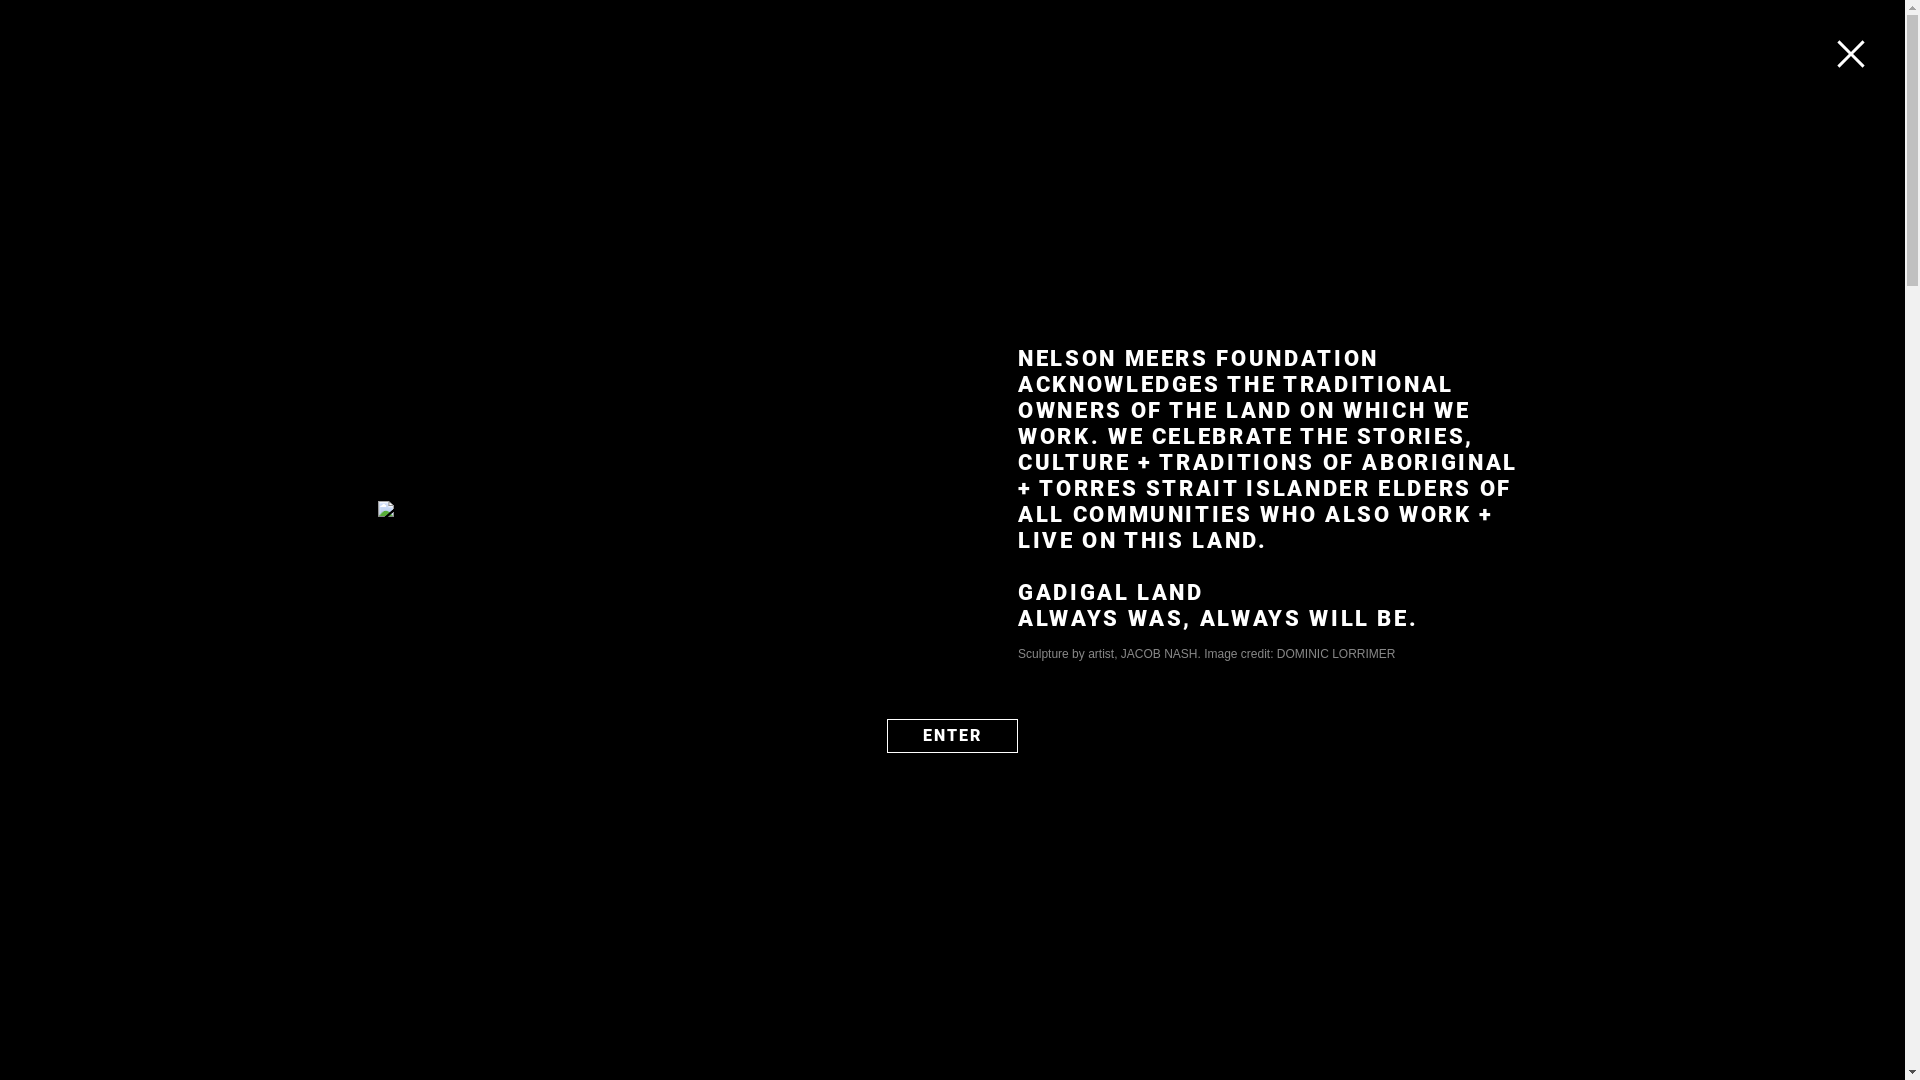 The height and width of the screenshot is (1080, 1920). Describe the element at coordinates (1327, 661) in the screenshot. I see `Megan Davis Is on the TIME100 Next 2023 List` at that location.